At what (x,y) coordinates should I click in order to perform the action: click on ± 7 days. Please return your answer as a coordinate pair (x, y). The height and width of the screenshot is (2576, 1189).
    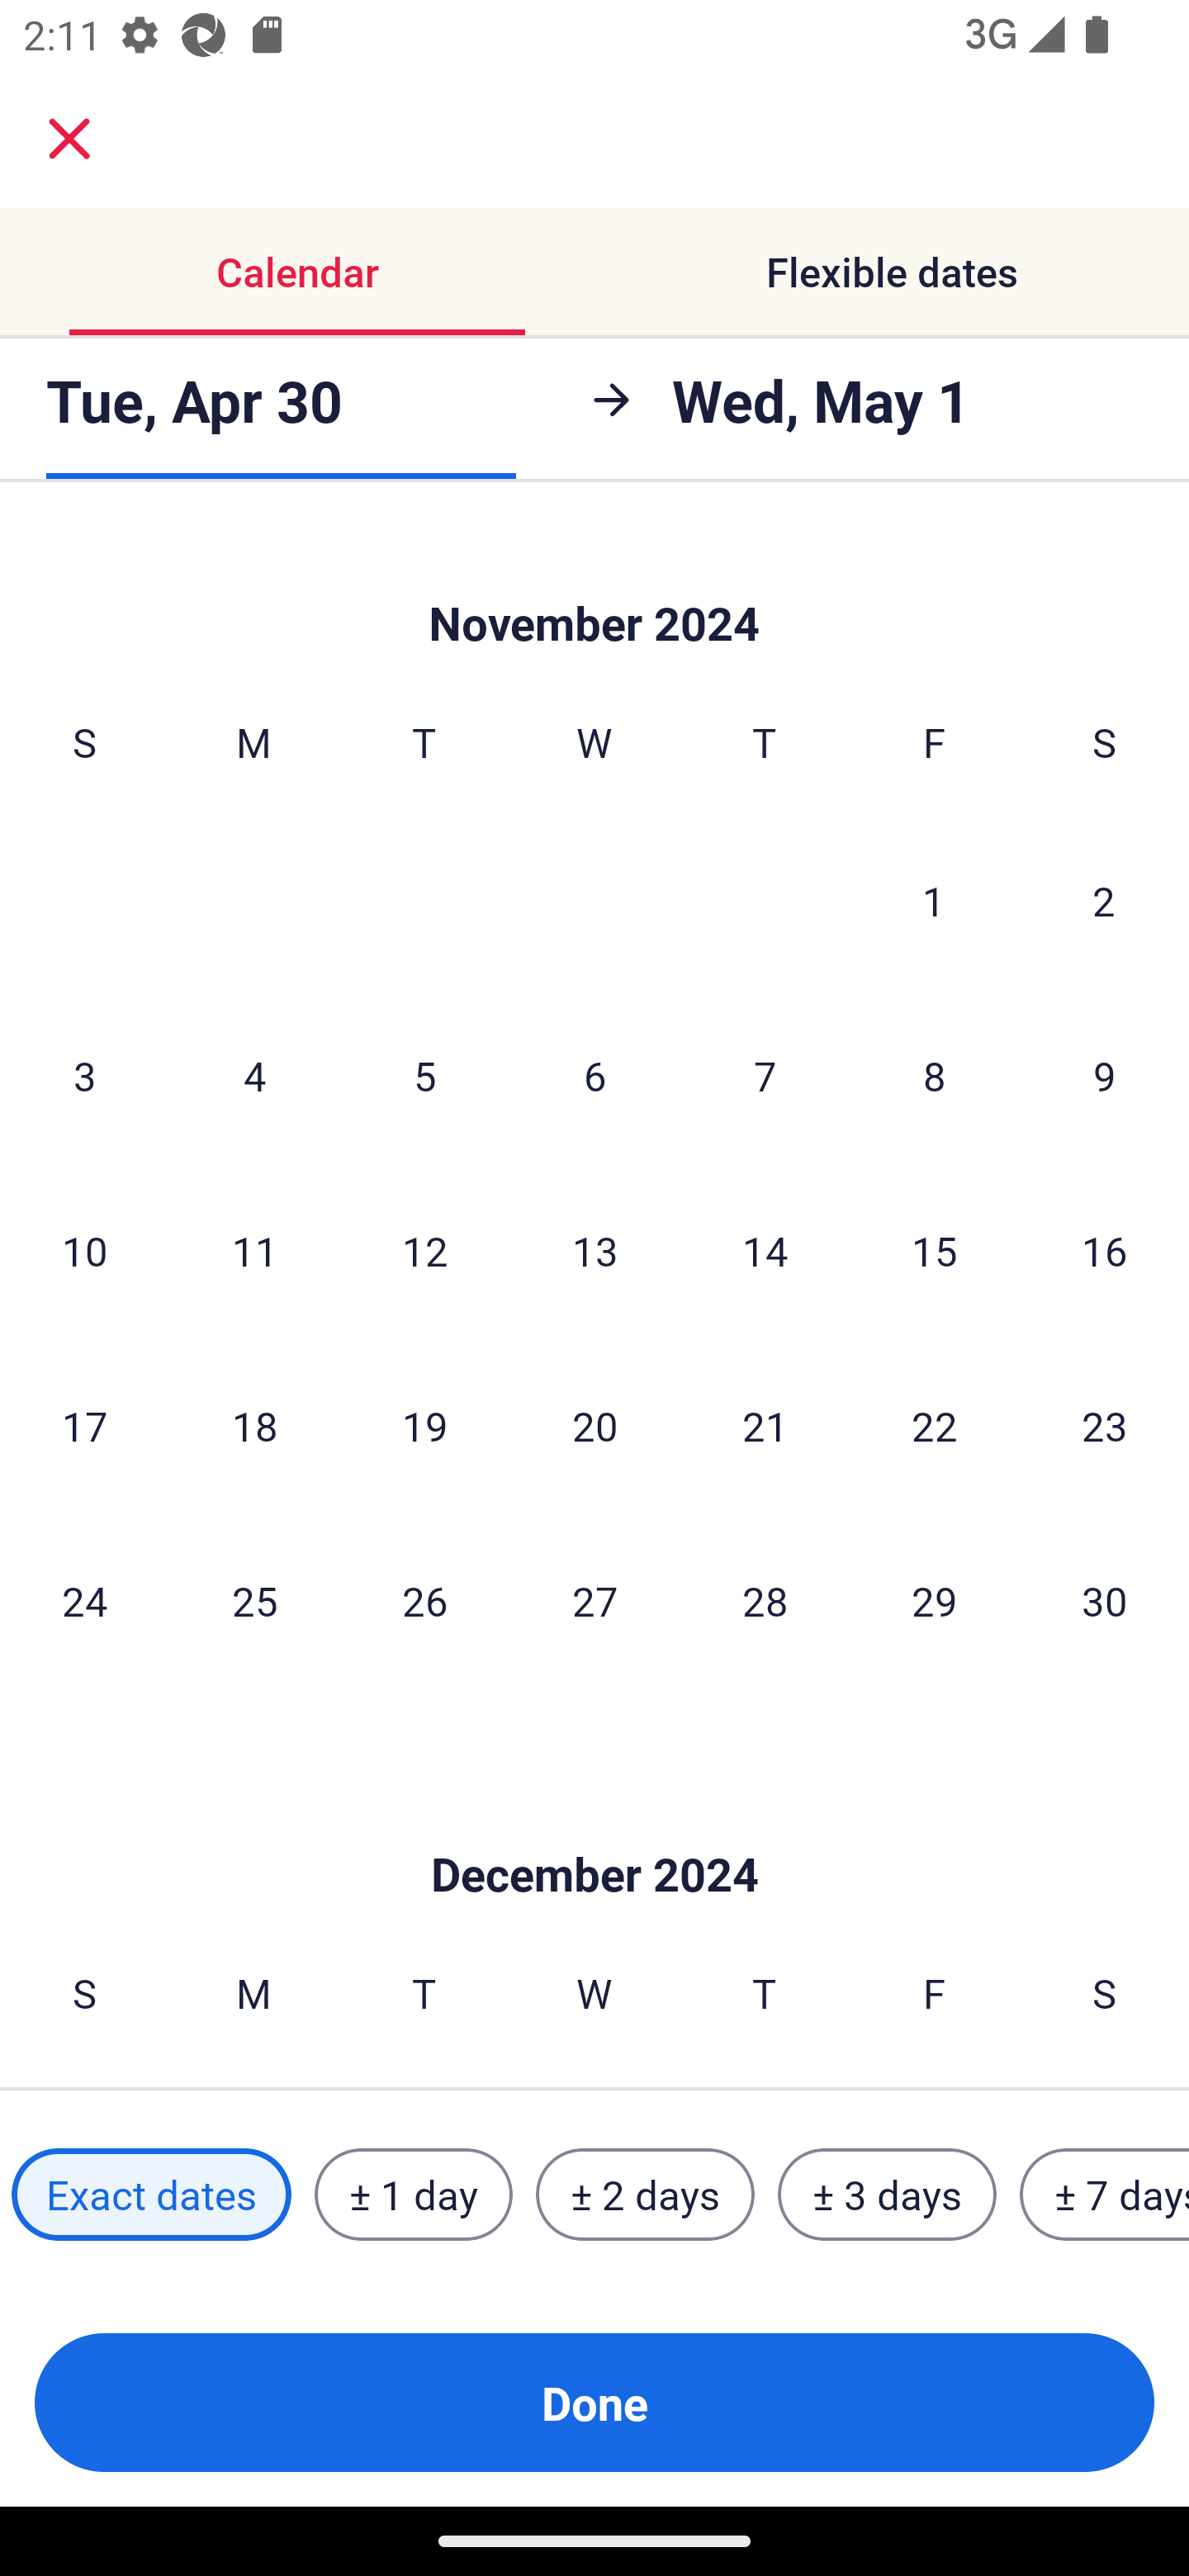
    Looking at the image, I should click on (1105, 2195).